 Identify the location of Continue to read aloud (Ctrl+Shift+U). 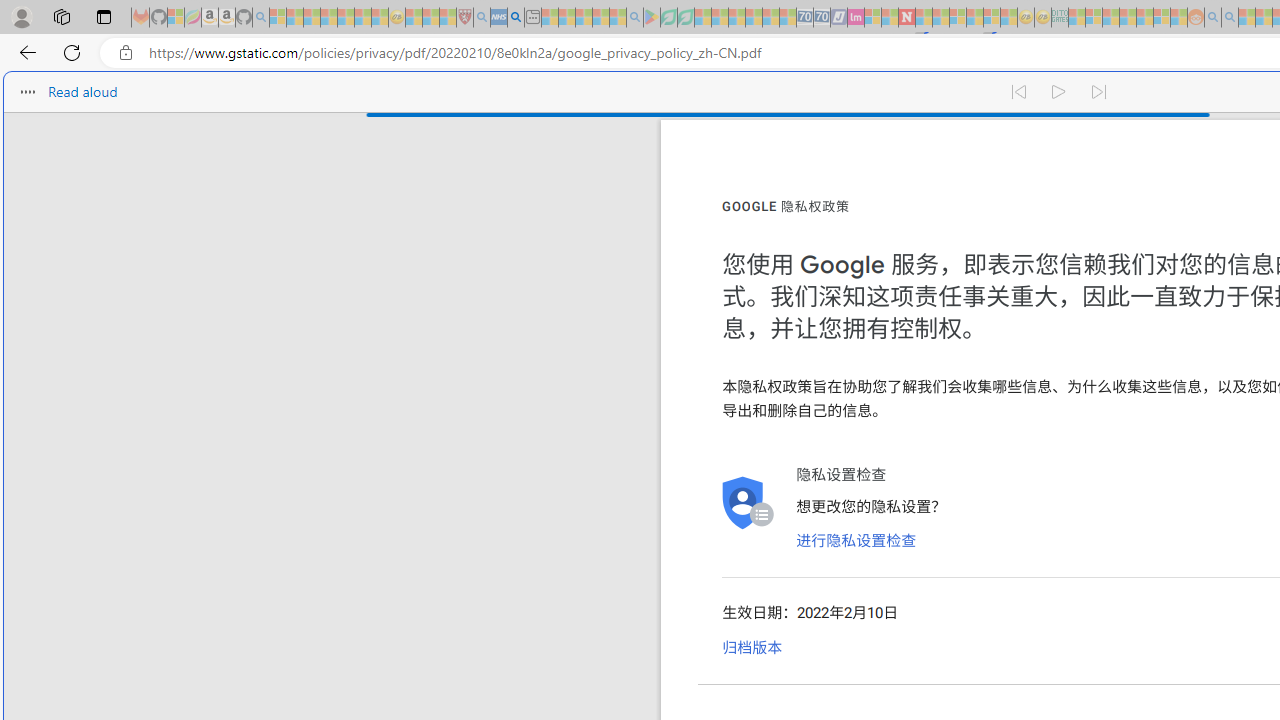
(1060, 88).